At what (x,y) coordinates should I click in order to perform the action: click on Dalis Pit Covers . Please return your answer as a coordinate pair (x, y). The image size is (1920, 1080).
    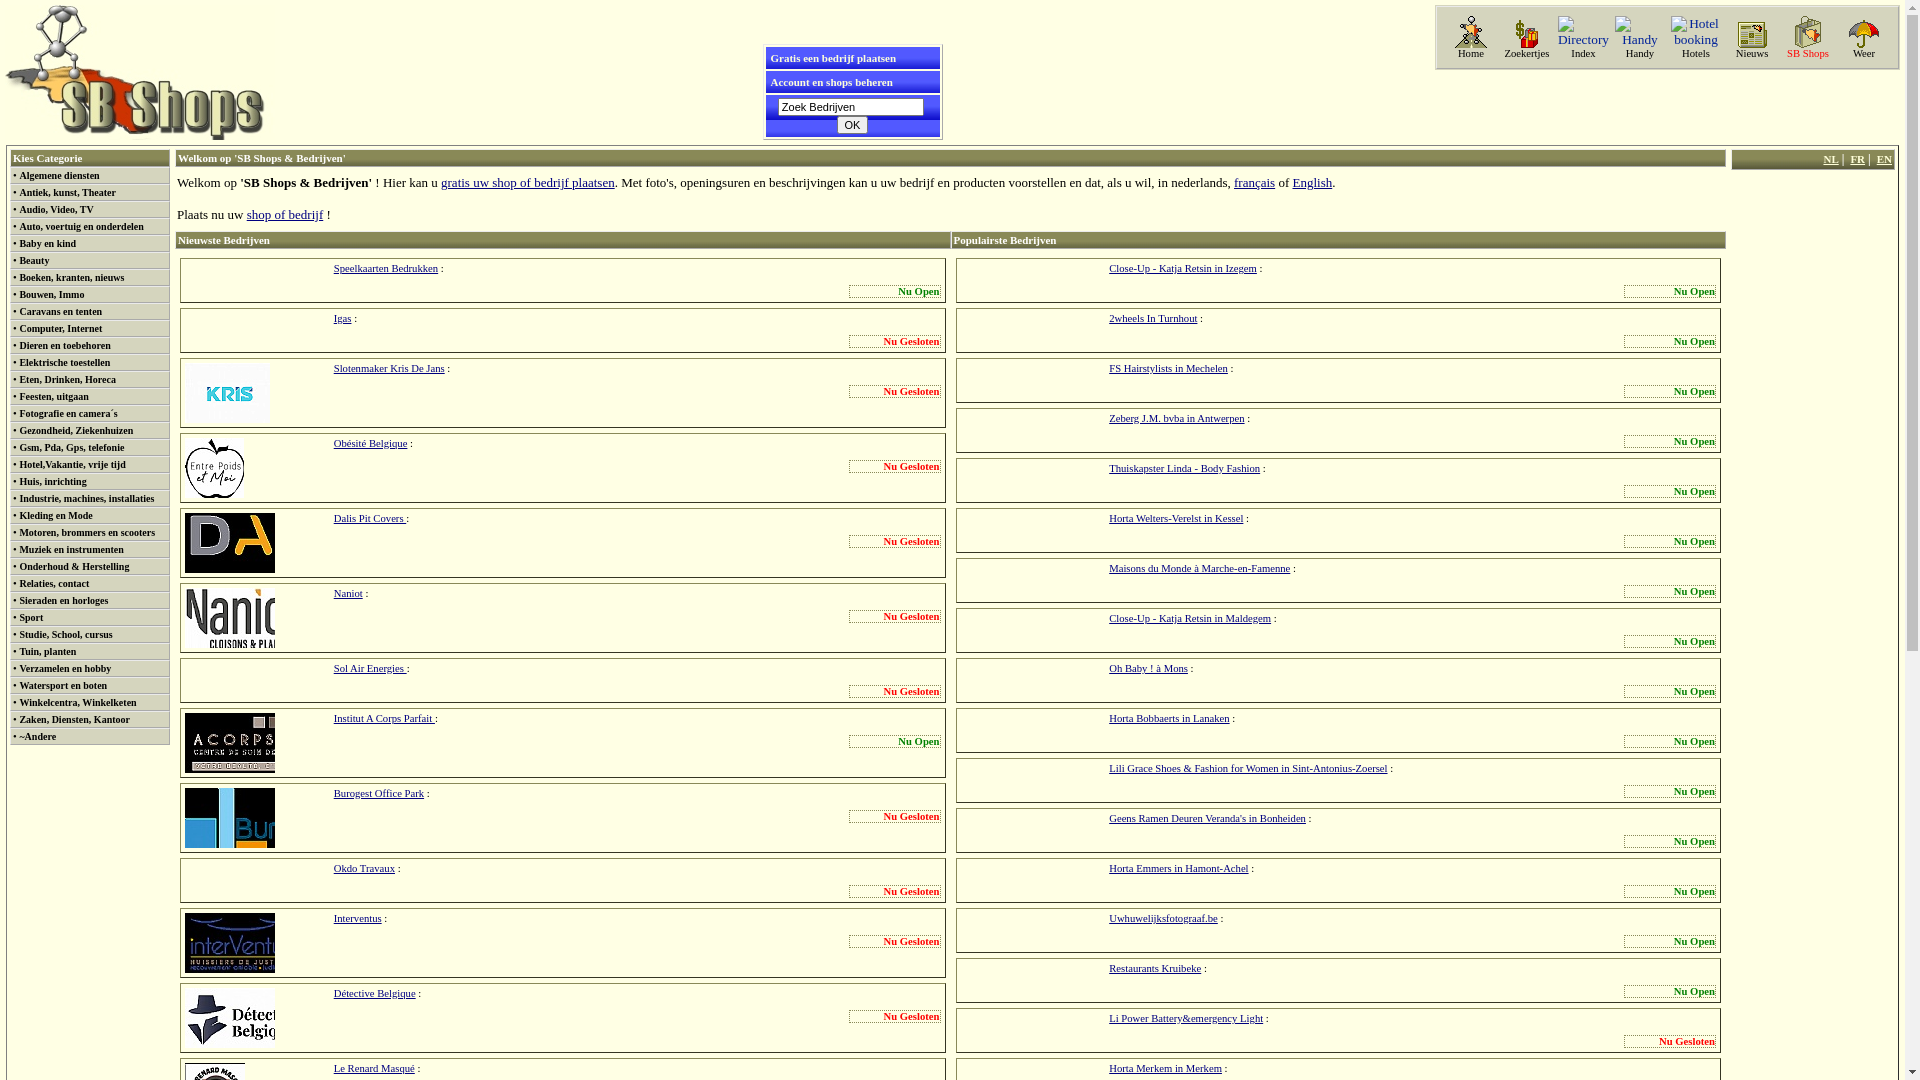
    Looking at the image, I should click on (230, 543).